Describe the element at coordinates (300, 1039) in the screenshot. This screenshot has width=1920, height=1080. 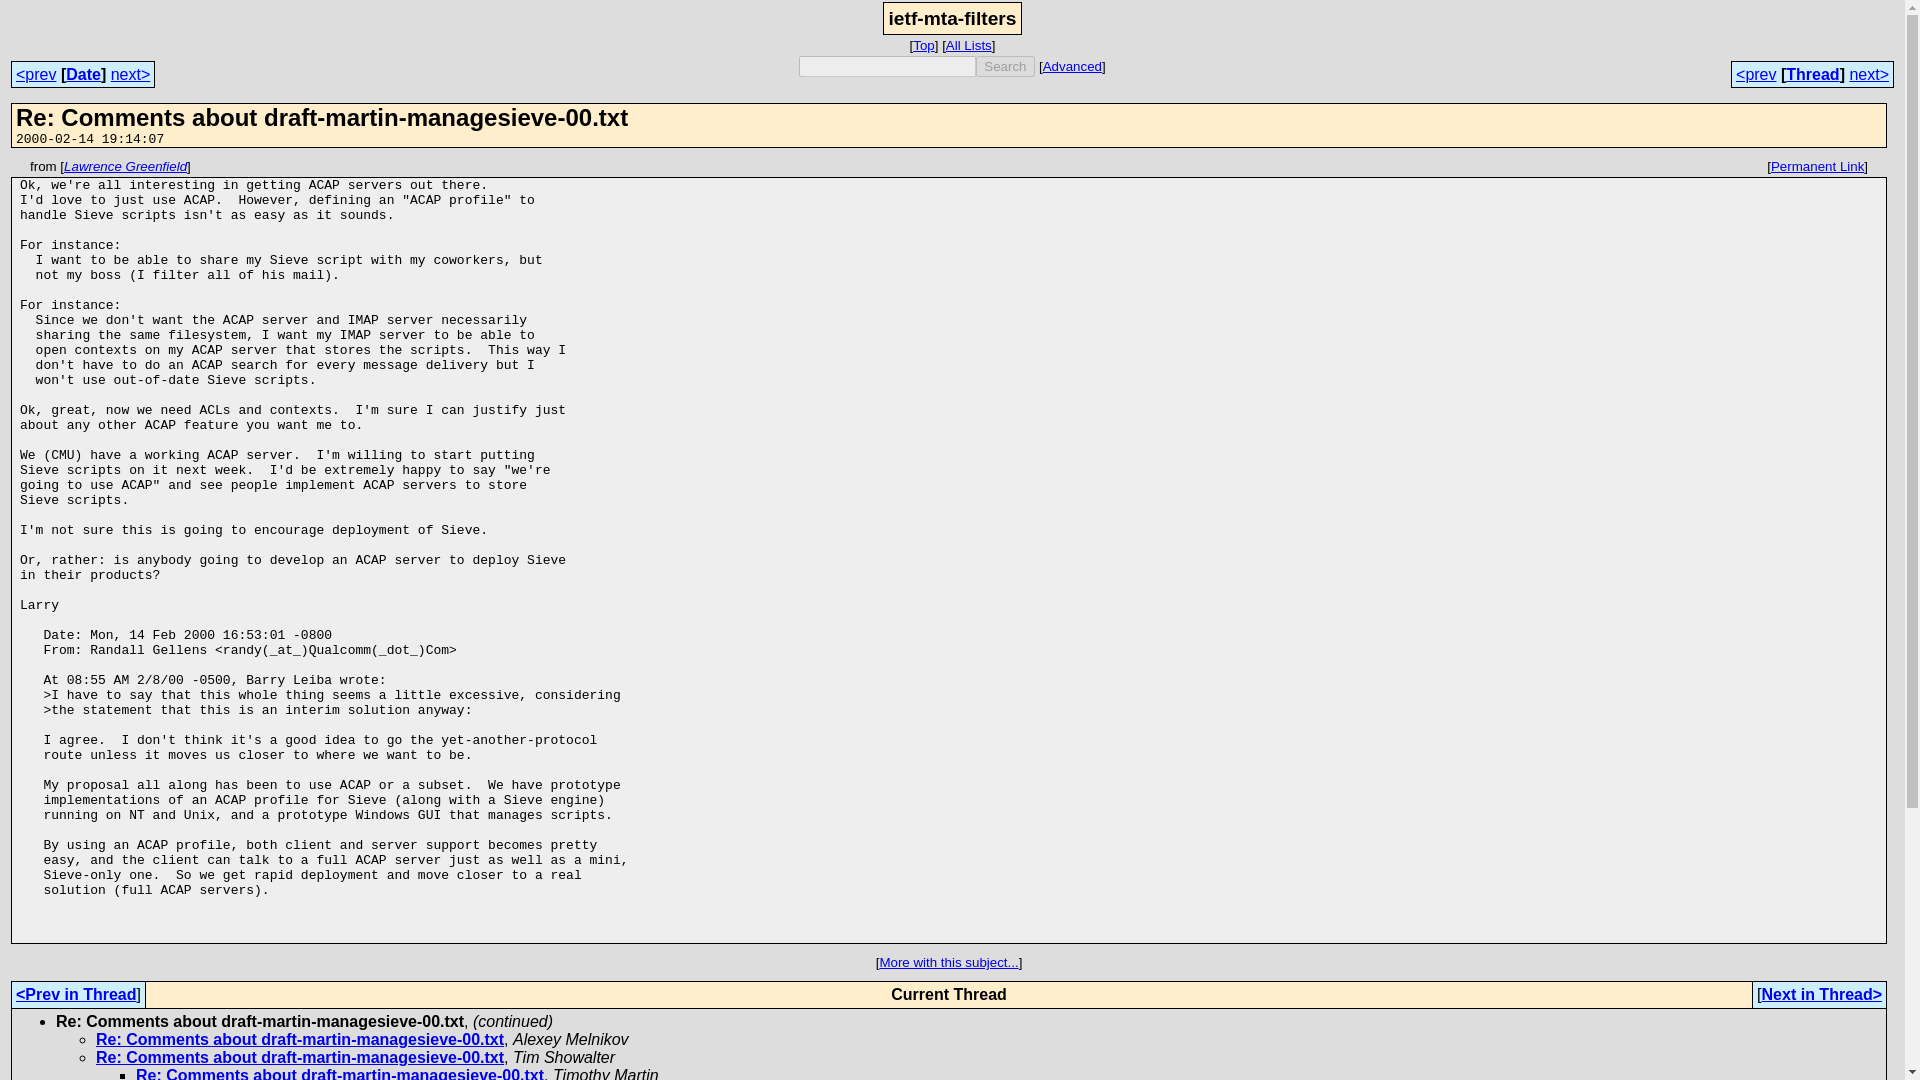
I see `Re: Comments about draft-martin-managesieve-00.txt` at that location.